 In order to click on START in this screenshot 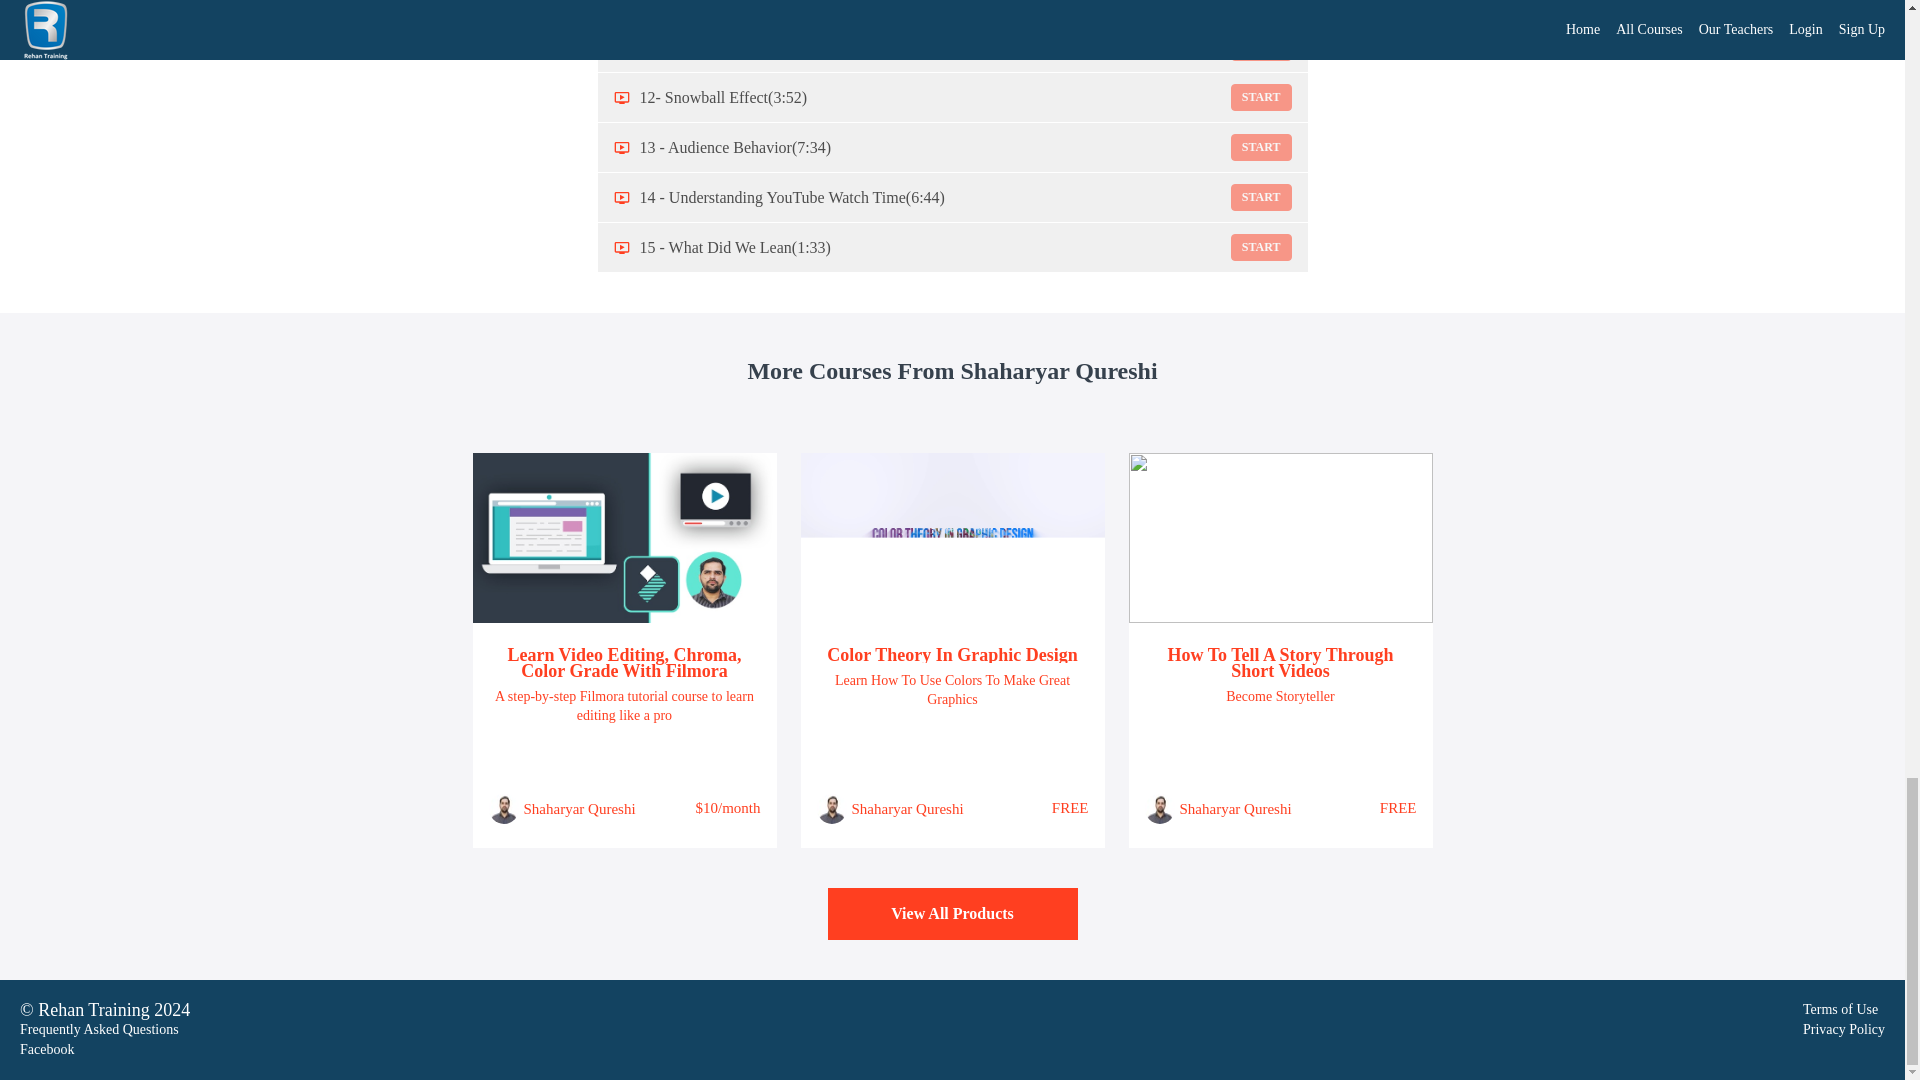, I will do `click(1261, 46)`.